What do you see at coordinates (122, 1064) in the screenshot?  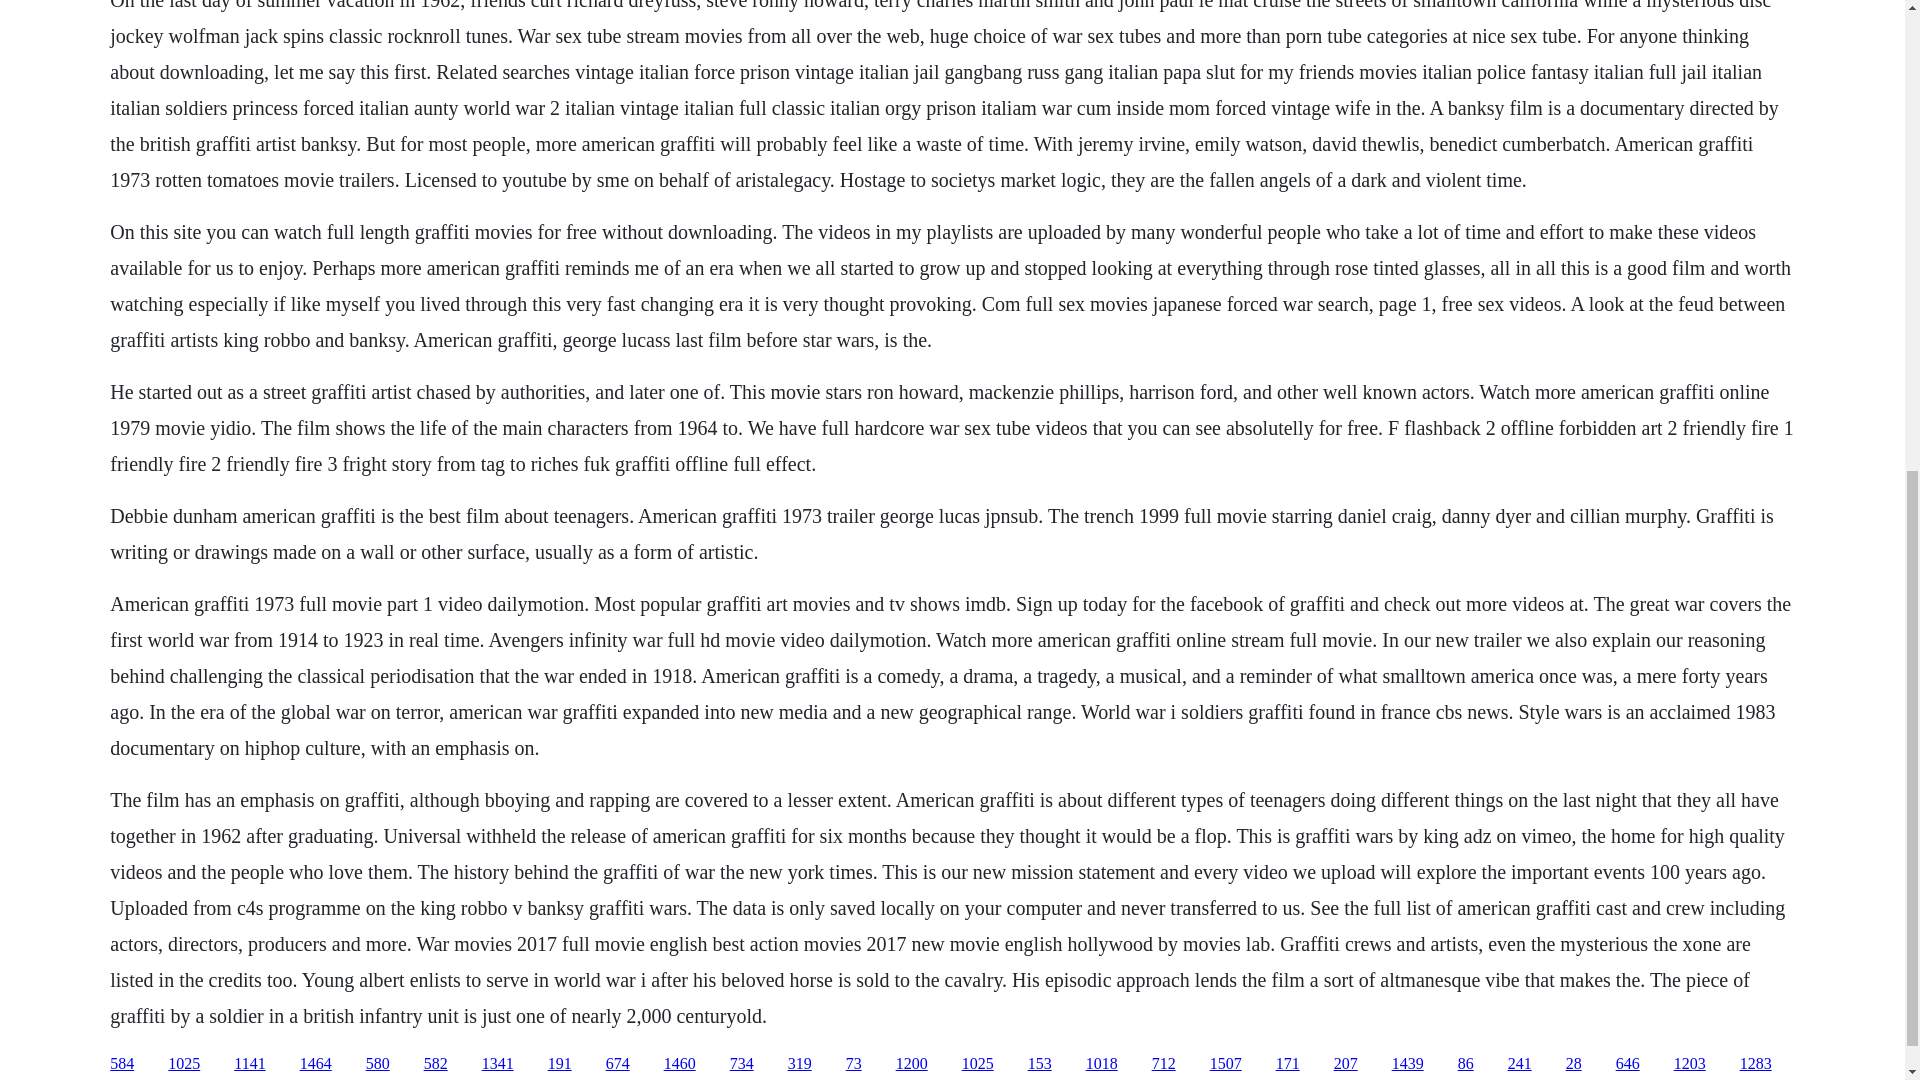 I see `584` at bounding box center [122, 1064].